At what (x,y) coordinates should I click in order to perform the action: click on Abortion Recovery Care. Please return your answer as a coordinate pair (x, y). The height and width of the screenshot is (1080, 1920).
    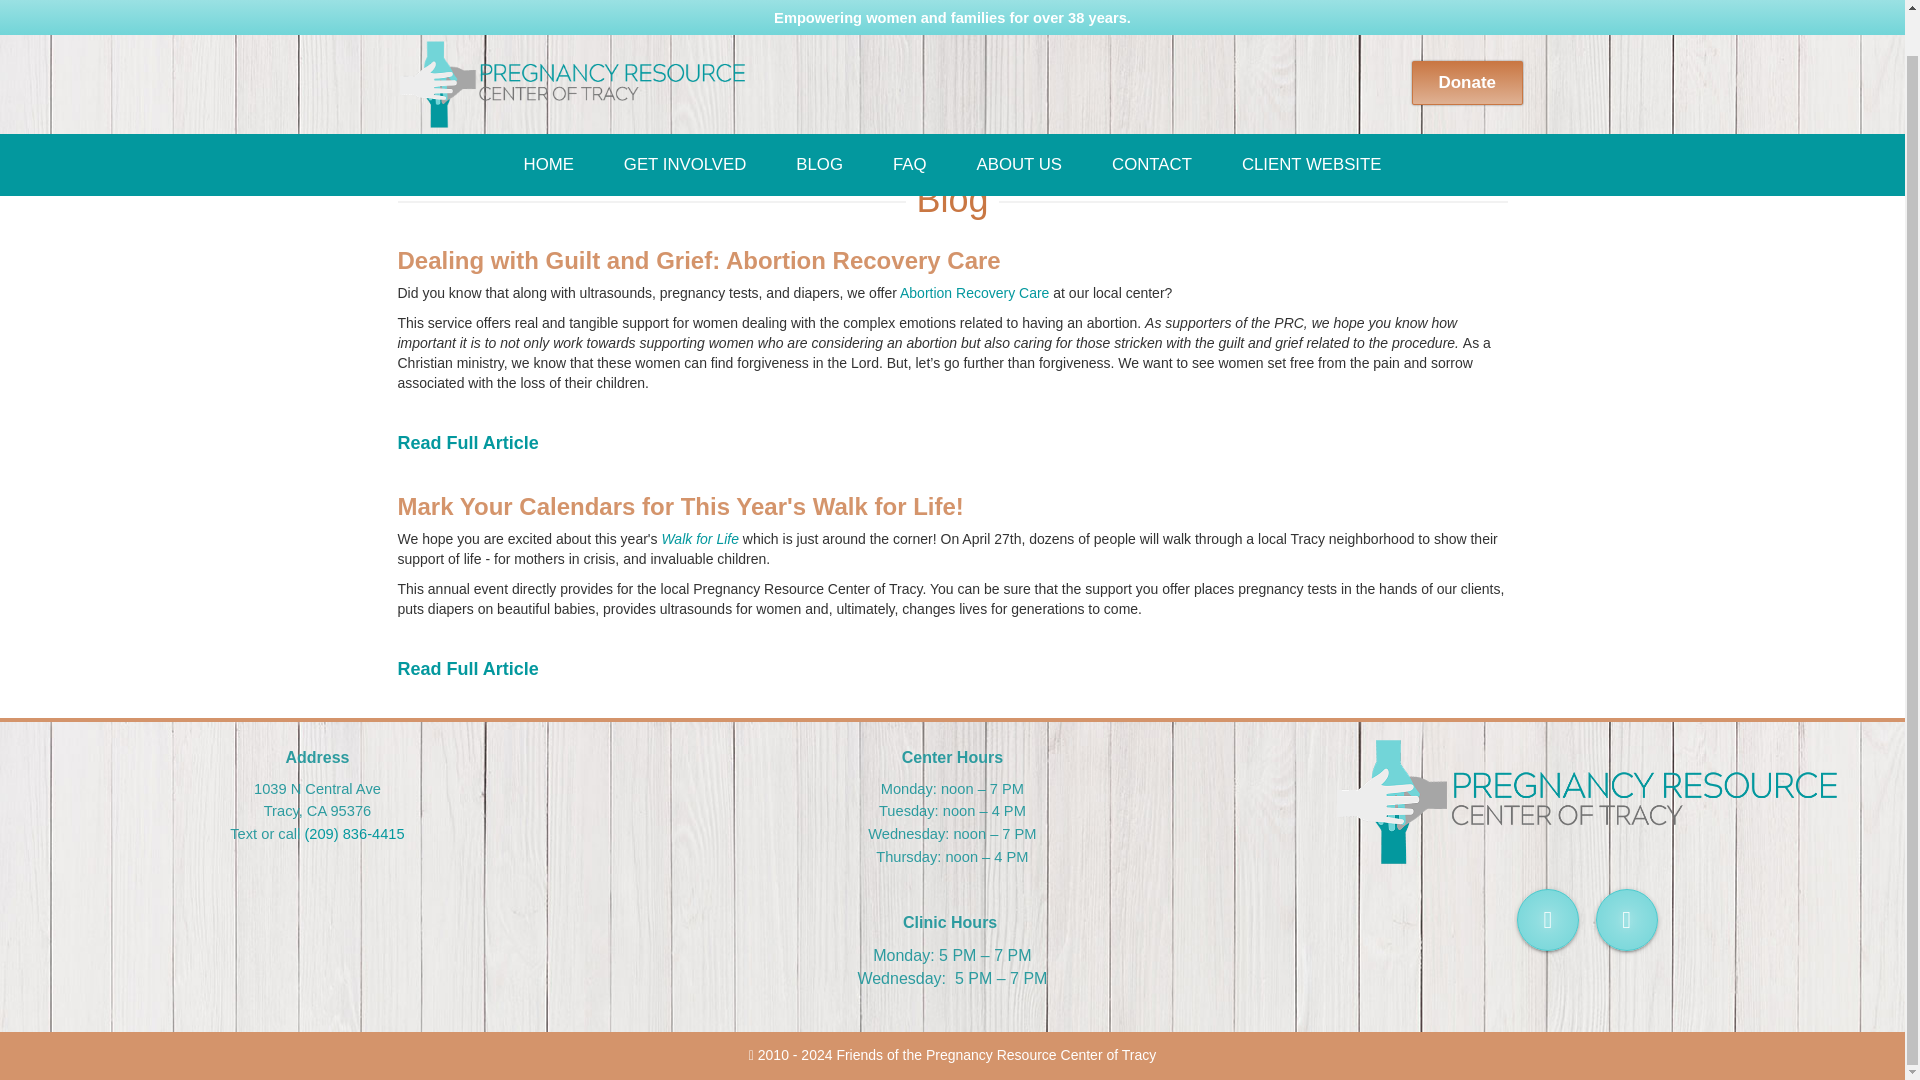
    Looking at the image, I should click on (974, 293).